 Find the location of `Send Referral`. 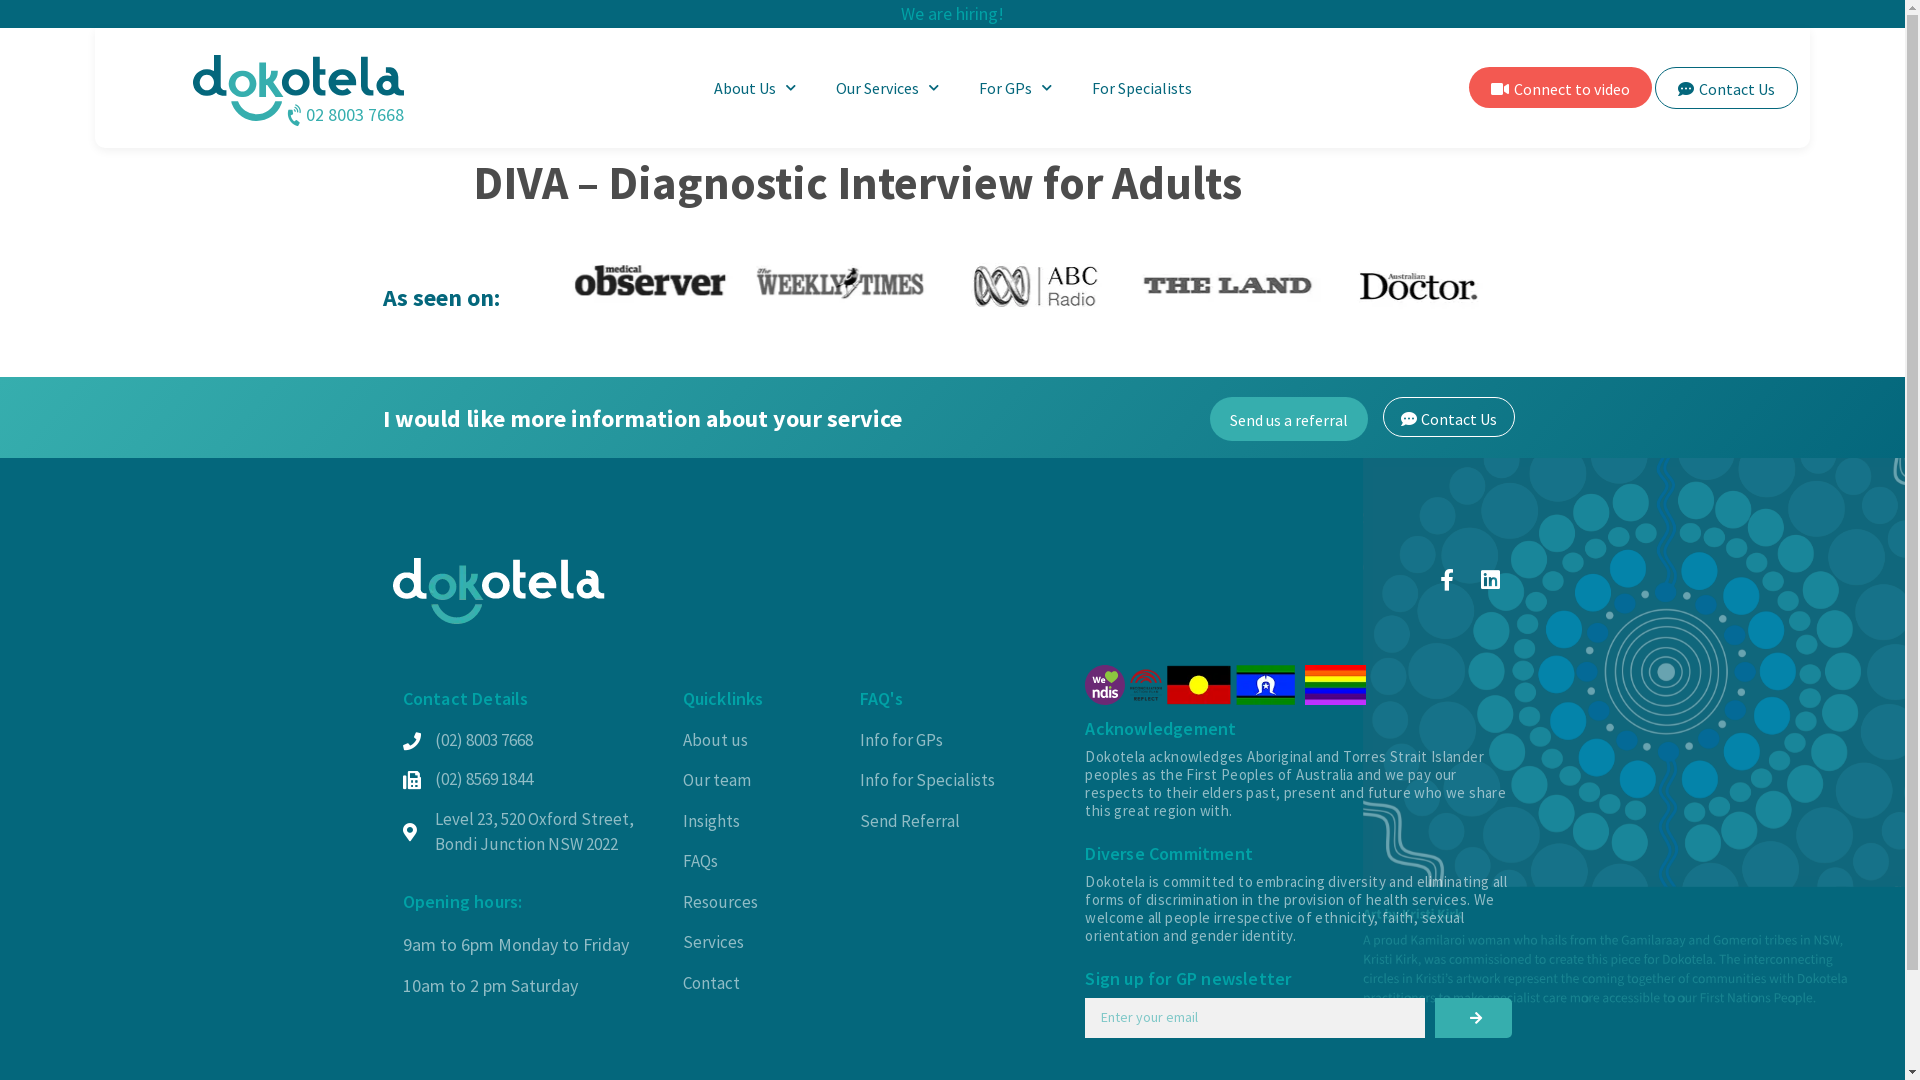

Send Referral is located at coordinates (968, 822).